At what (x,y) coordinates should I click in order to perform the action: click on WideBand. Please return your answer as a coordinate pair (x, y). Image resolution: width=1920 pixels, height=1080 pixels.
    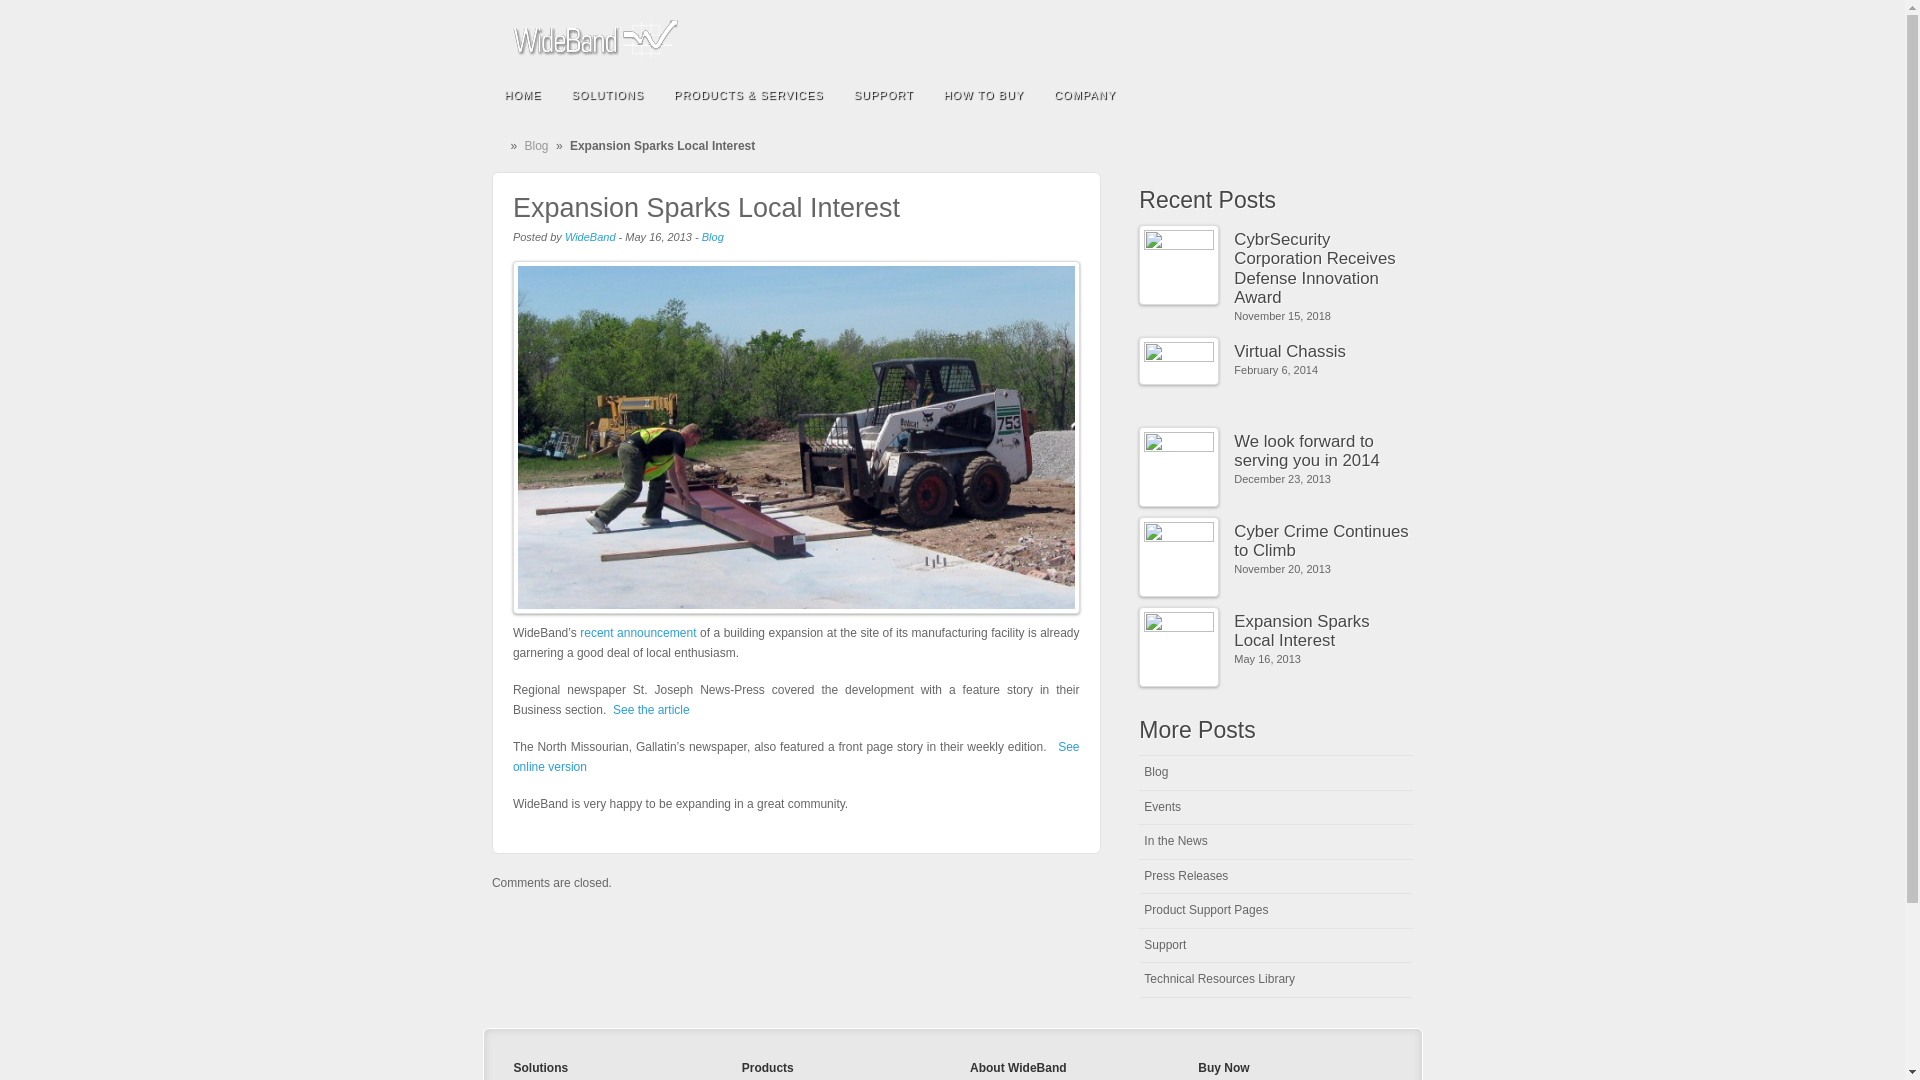
    Looking at the image, I should click on (594, 39).